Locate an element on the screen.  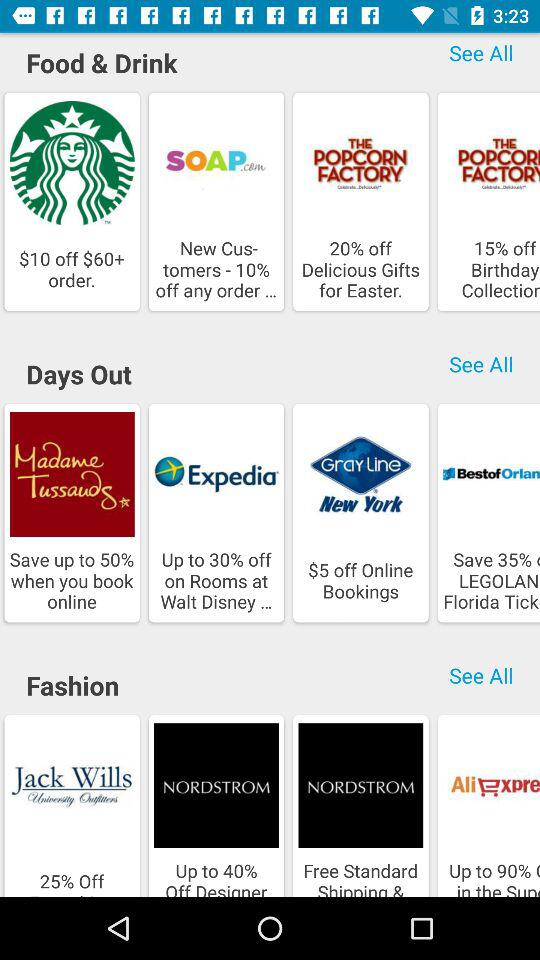
select the image which is in the second row second image is located at coordinates (216, 512).